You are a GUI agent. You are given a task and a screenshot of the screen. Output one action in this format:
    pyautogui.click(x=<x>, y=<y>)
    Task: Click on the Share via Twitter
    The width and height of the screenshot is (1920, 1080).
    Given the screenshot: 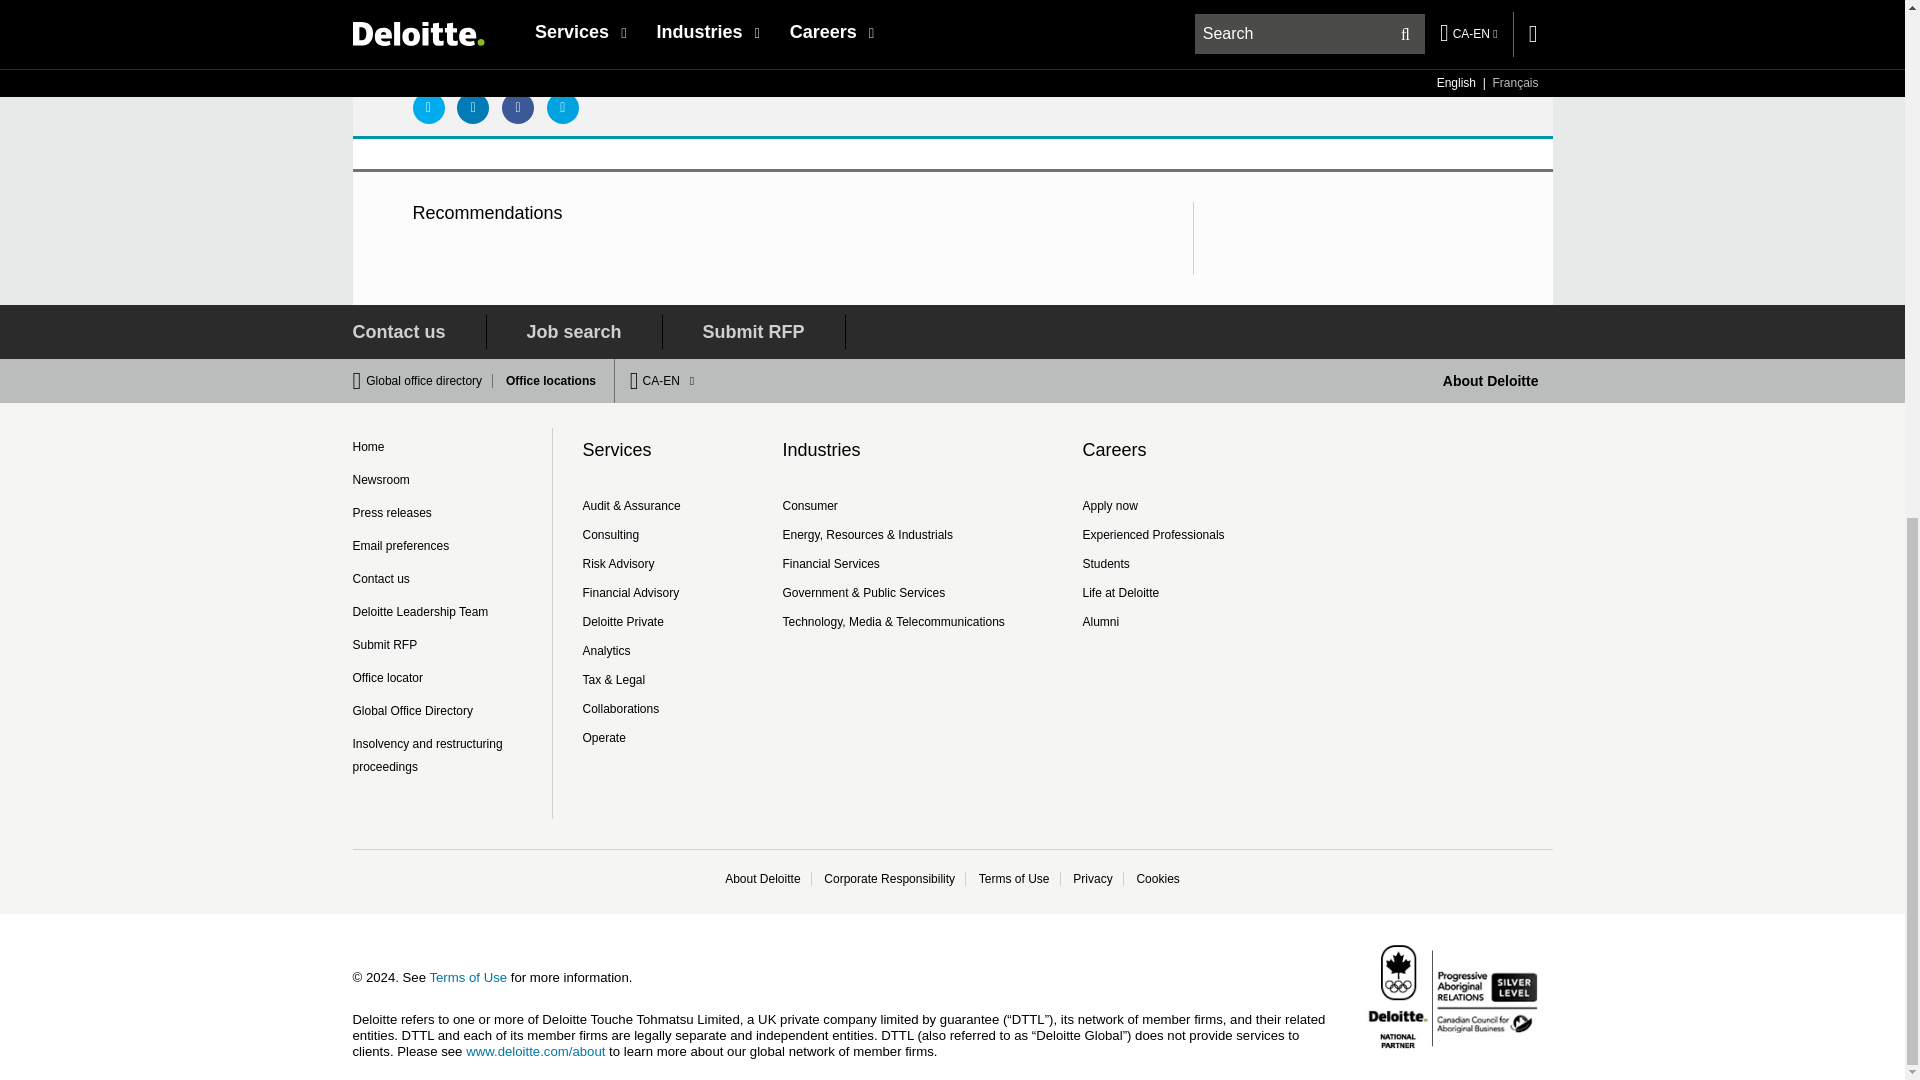 What is the action you would take?
    pyautogui.click(x=428, y=108)
    